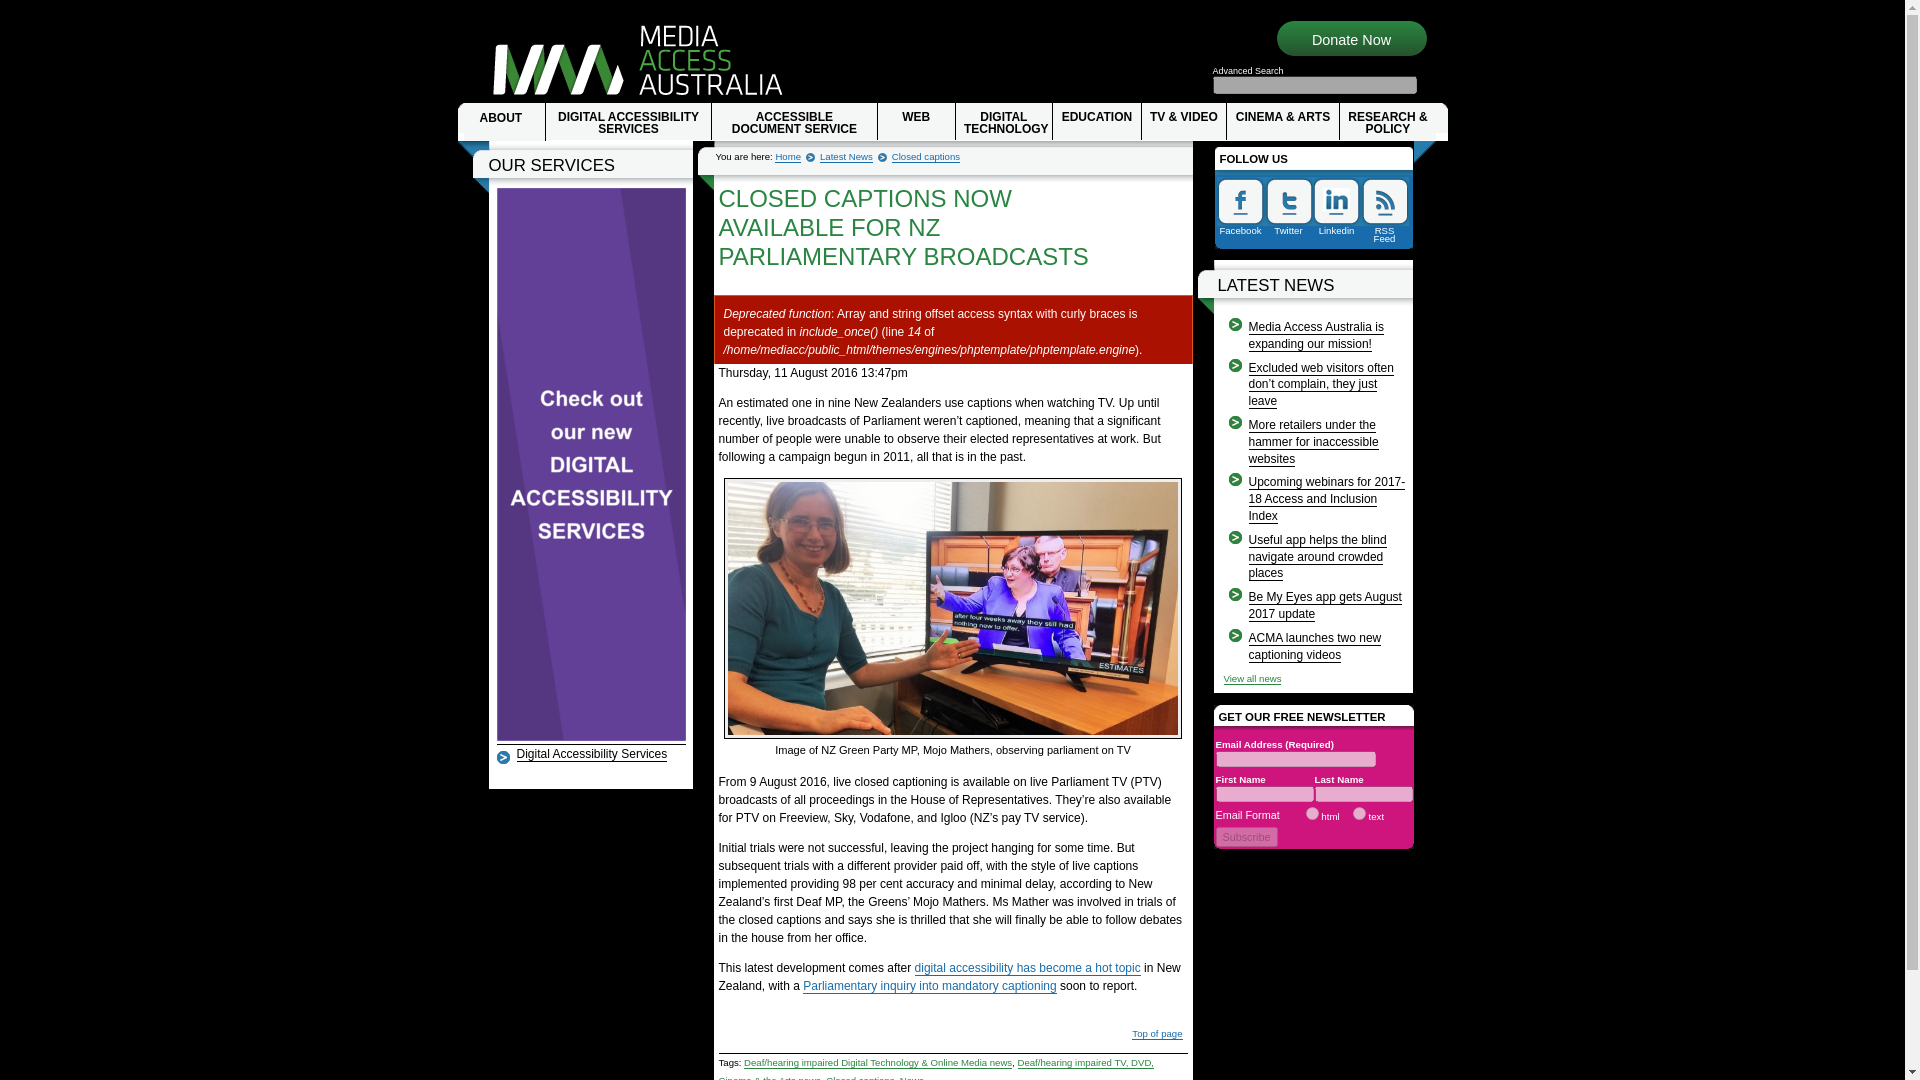 This screenshot has height=1080, width=1920. I want to click on html, so click(1312, 812).